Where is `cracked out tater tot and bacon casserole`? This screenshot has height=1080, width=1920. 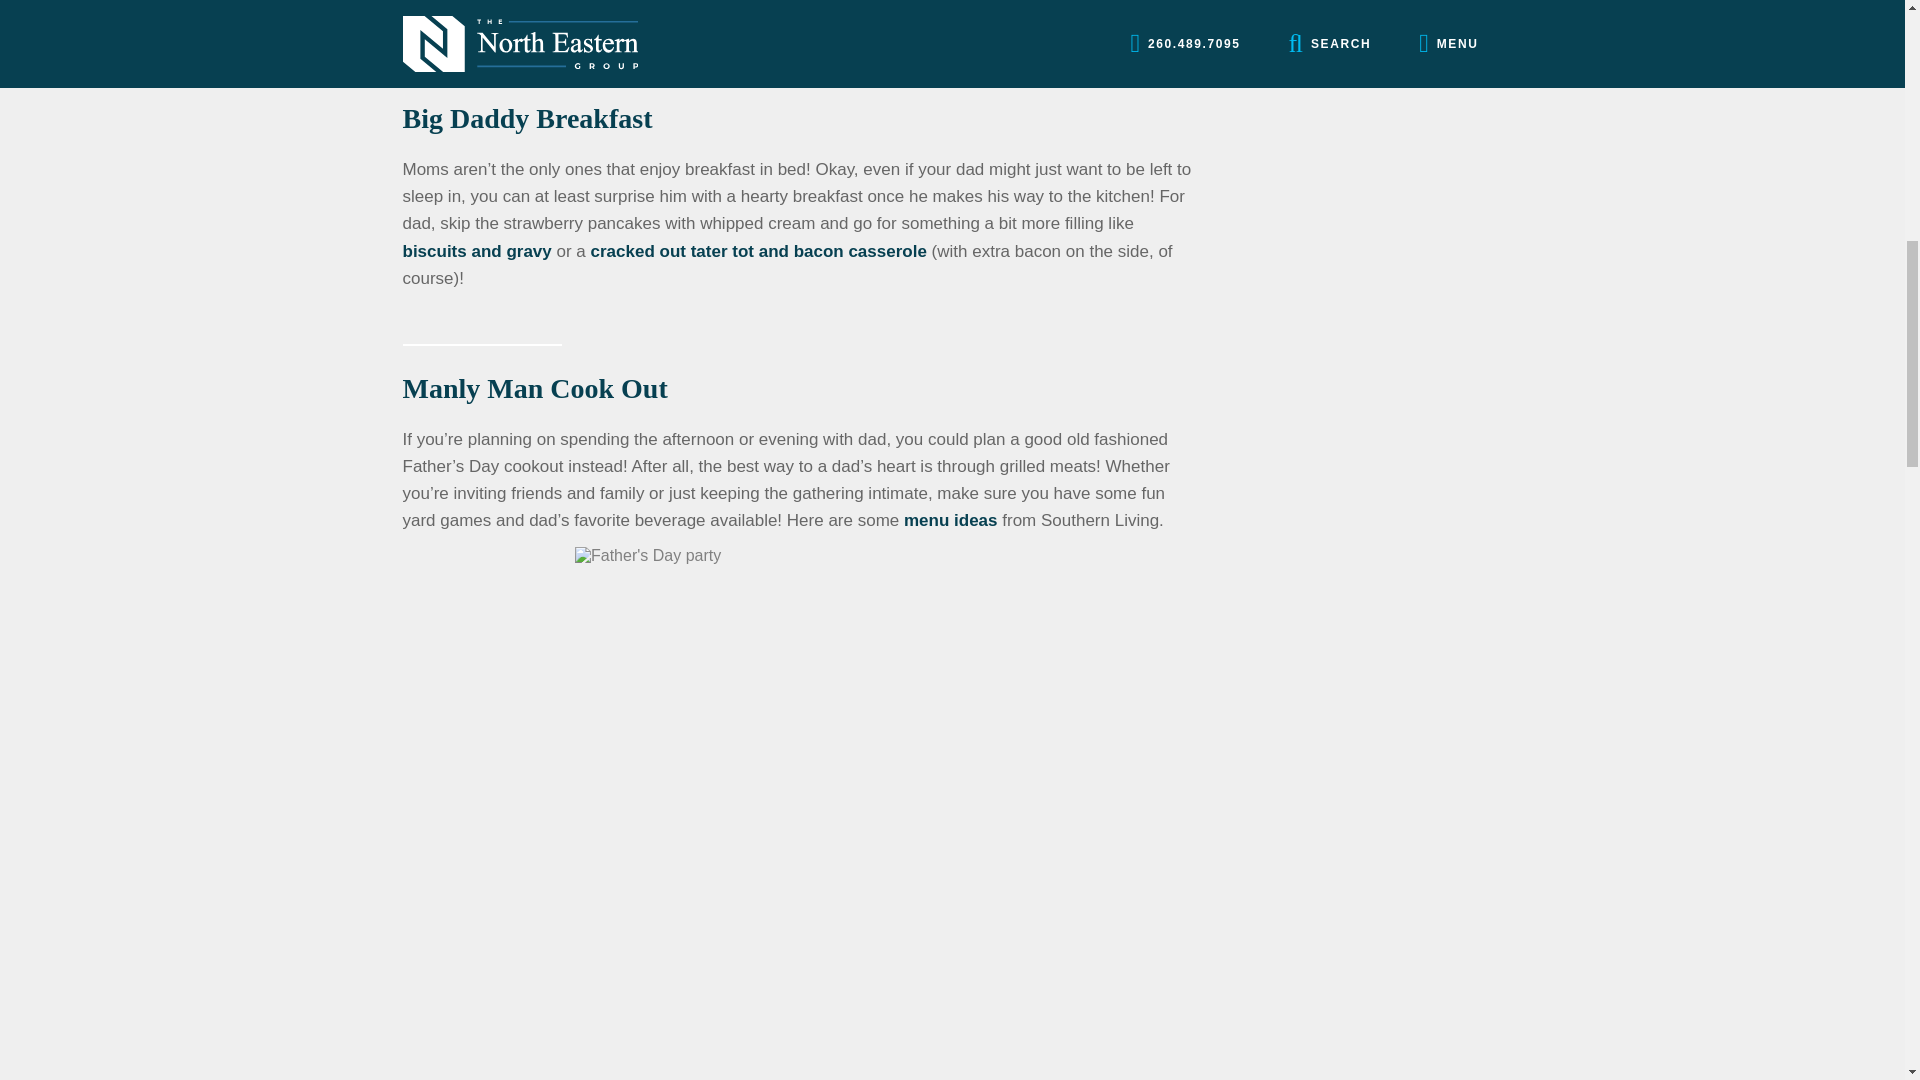 cracked out tater tot and bacon casserole is located at coordinates (759, 251).